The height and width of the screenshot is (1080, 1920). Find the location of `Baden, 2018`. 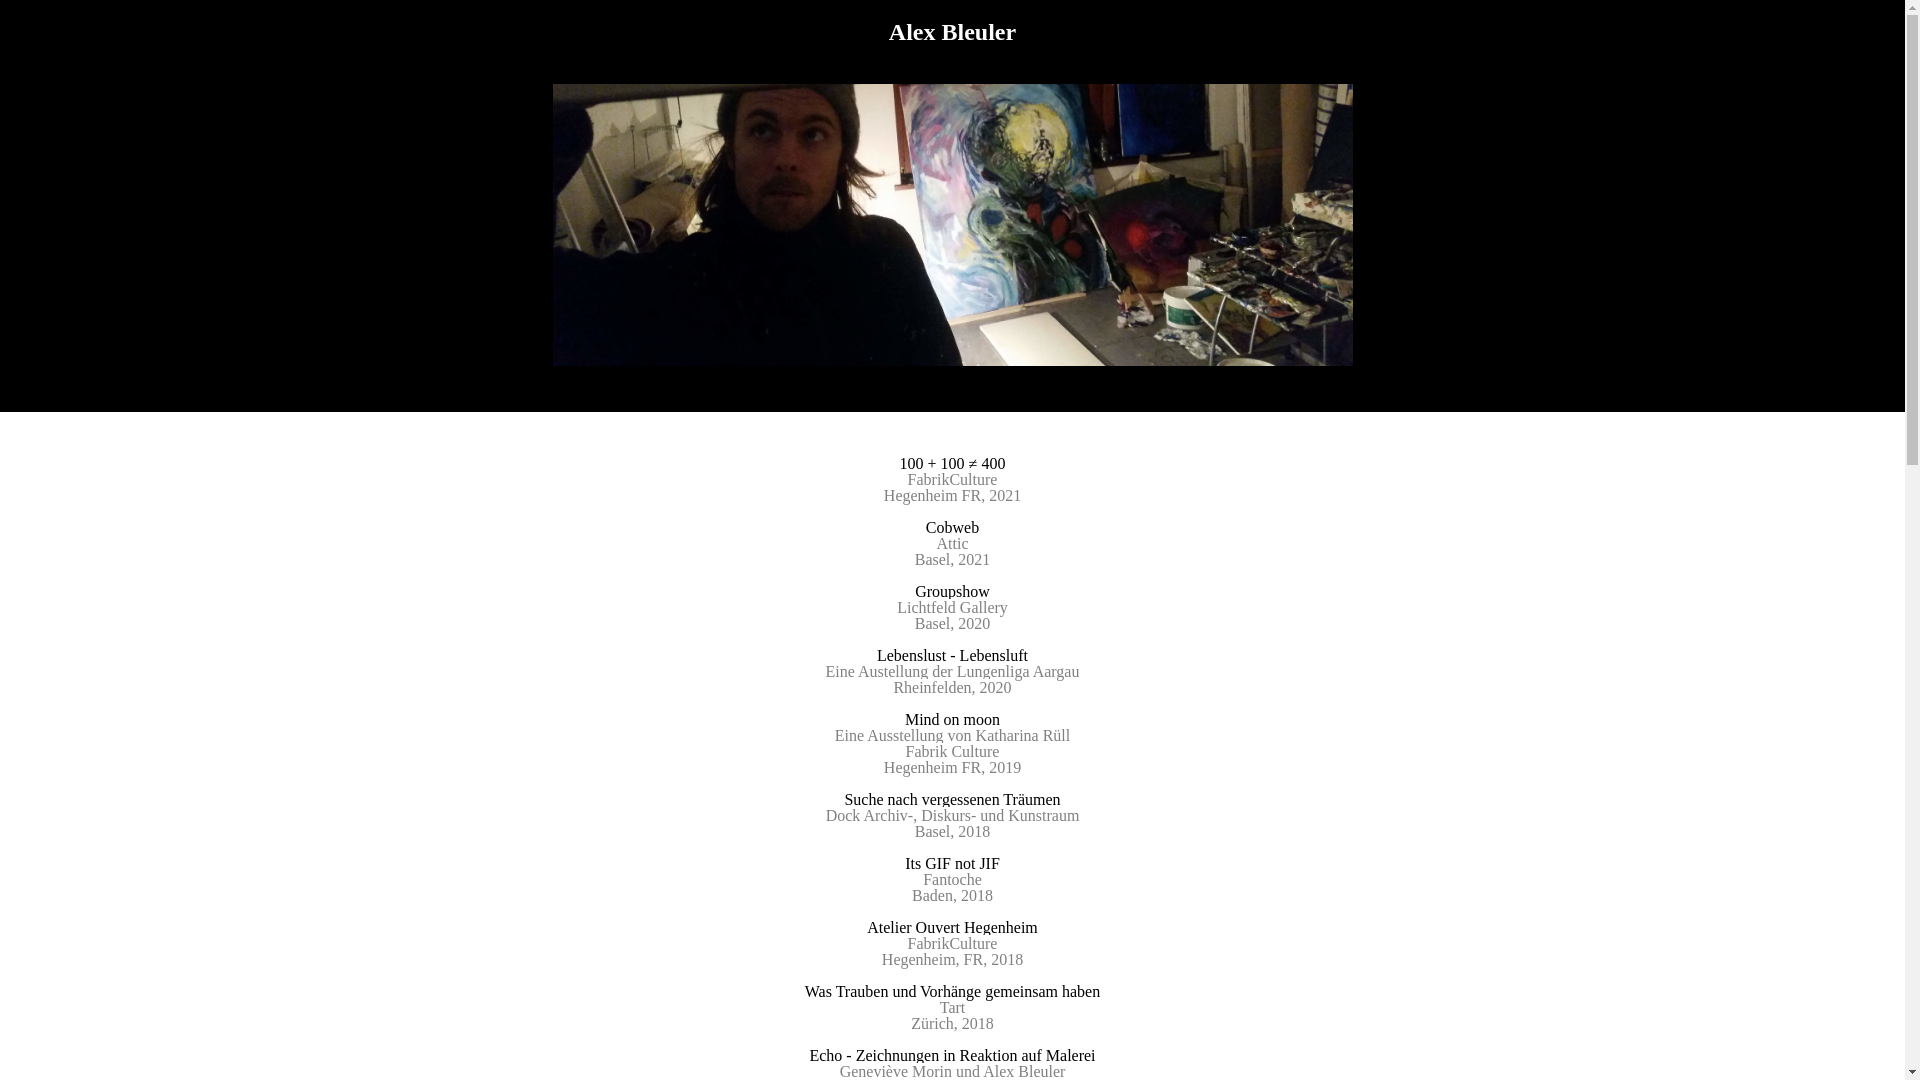

Baden, 2018 is located at coordinates (952, 896).